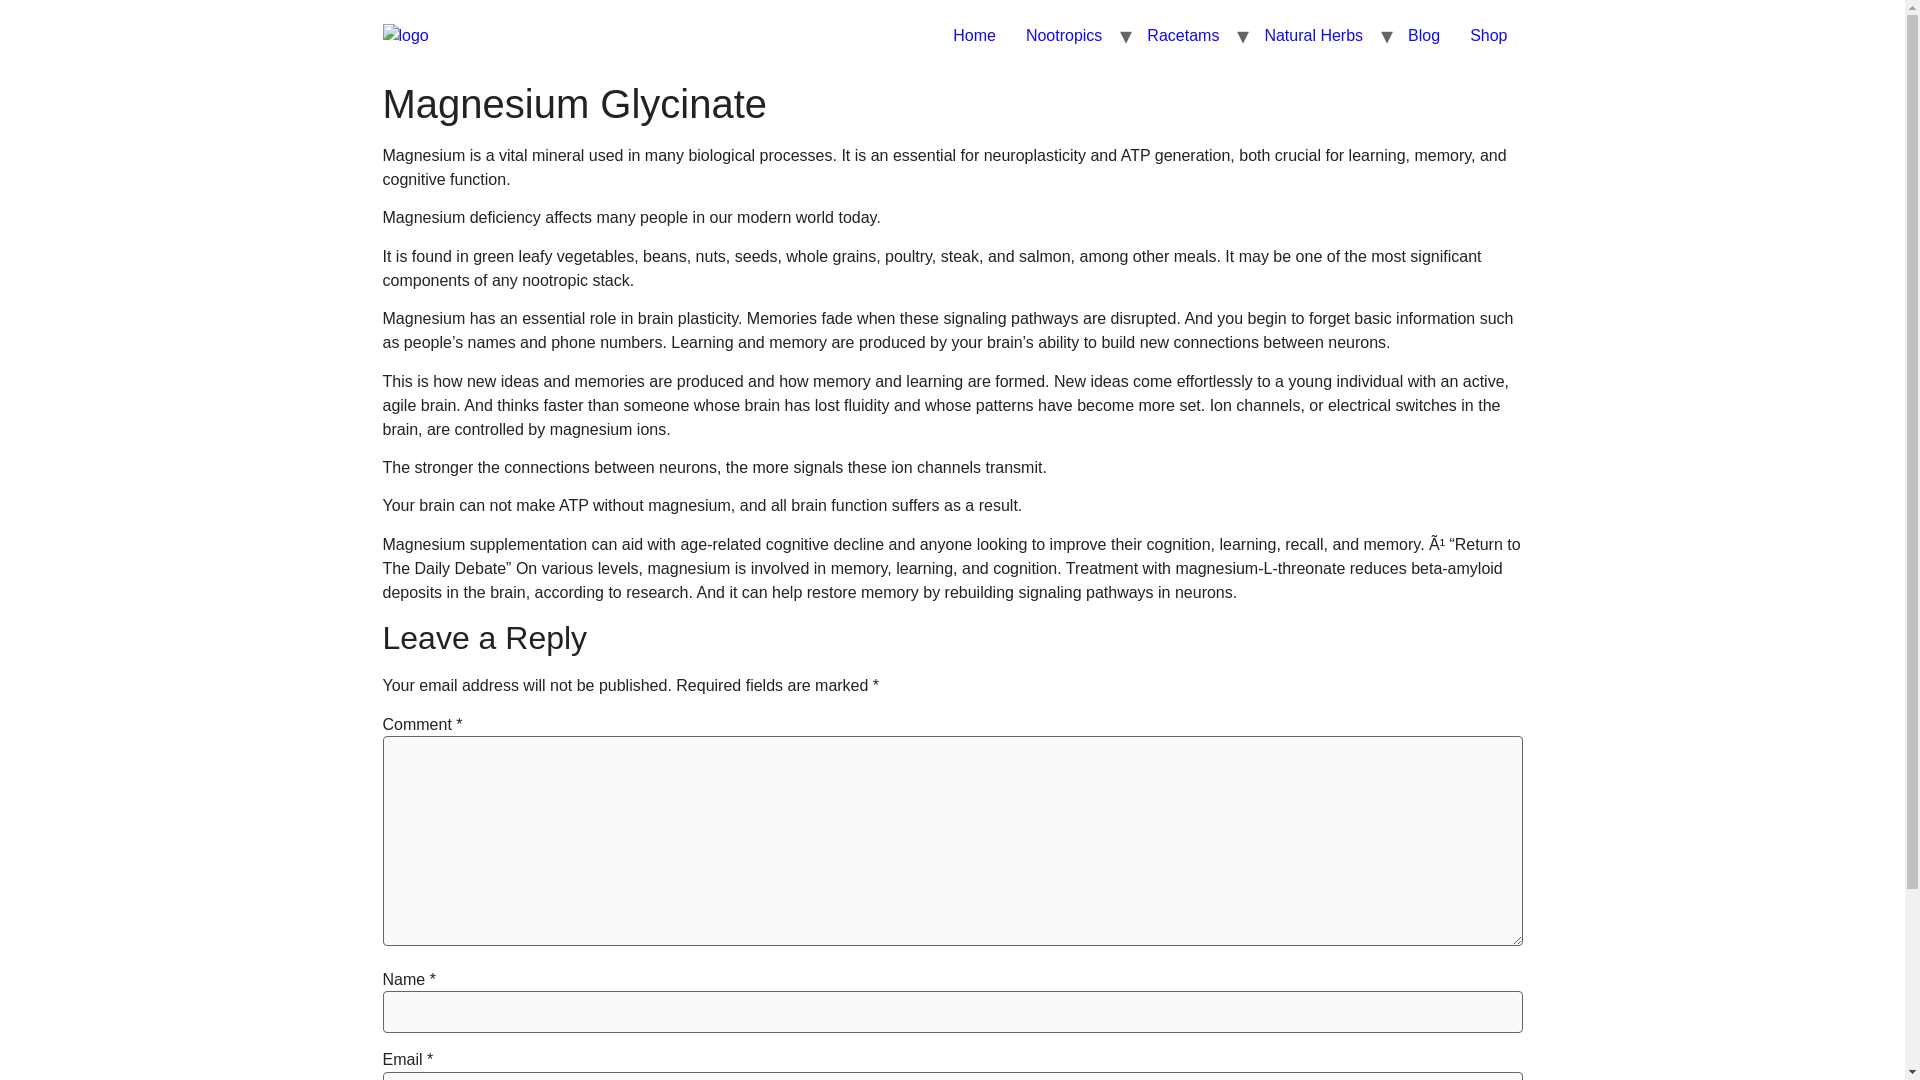  Describe the element at coordinates (1314, 36) in the screenshot. I see `Natural Herbs` at that location.